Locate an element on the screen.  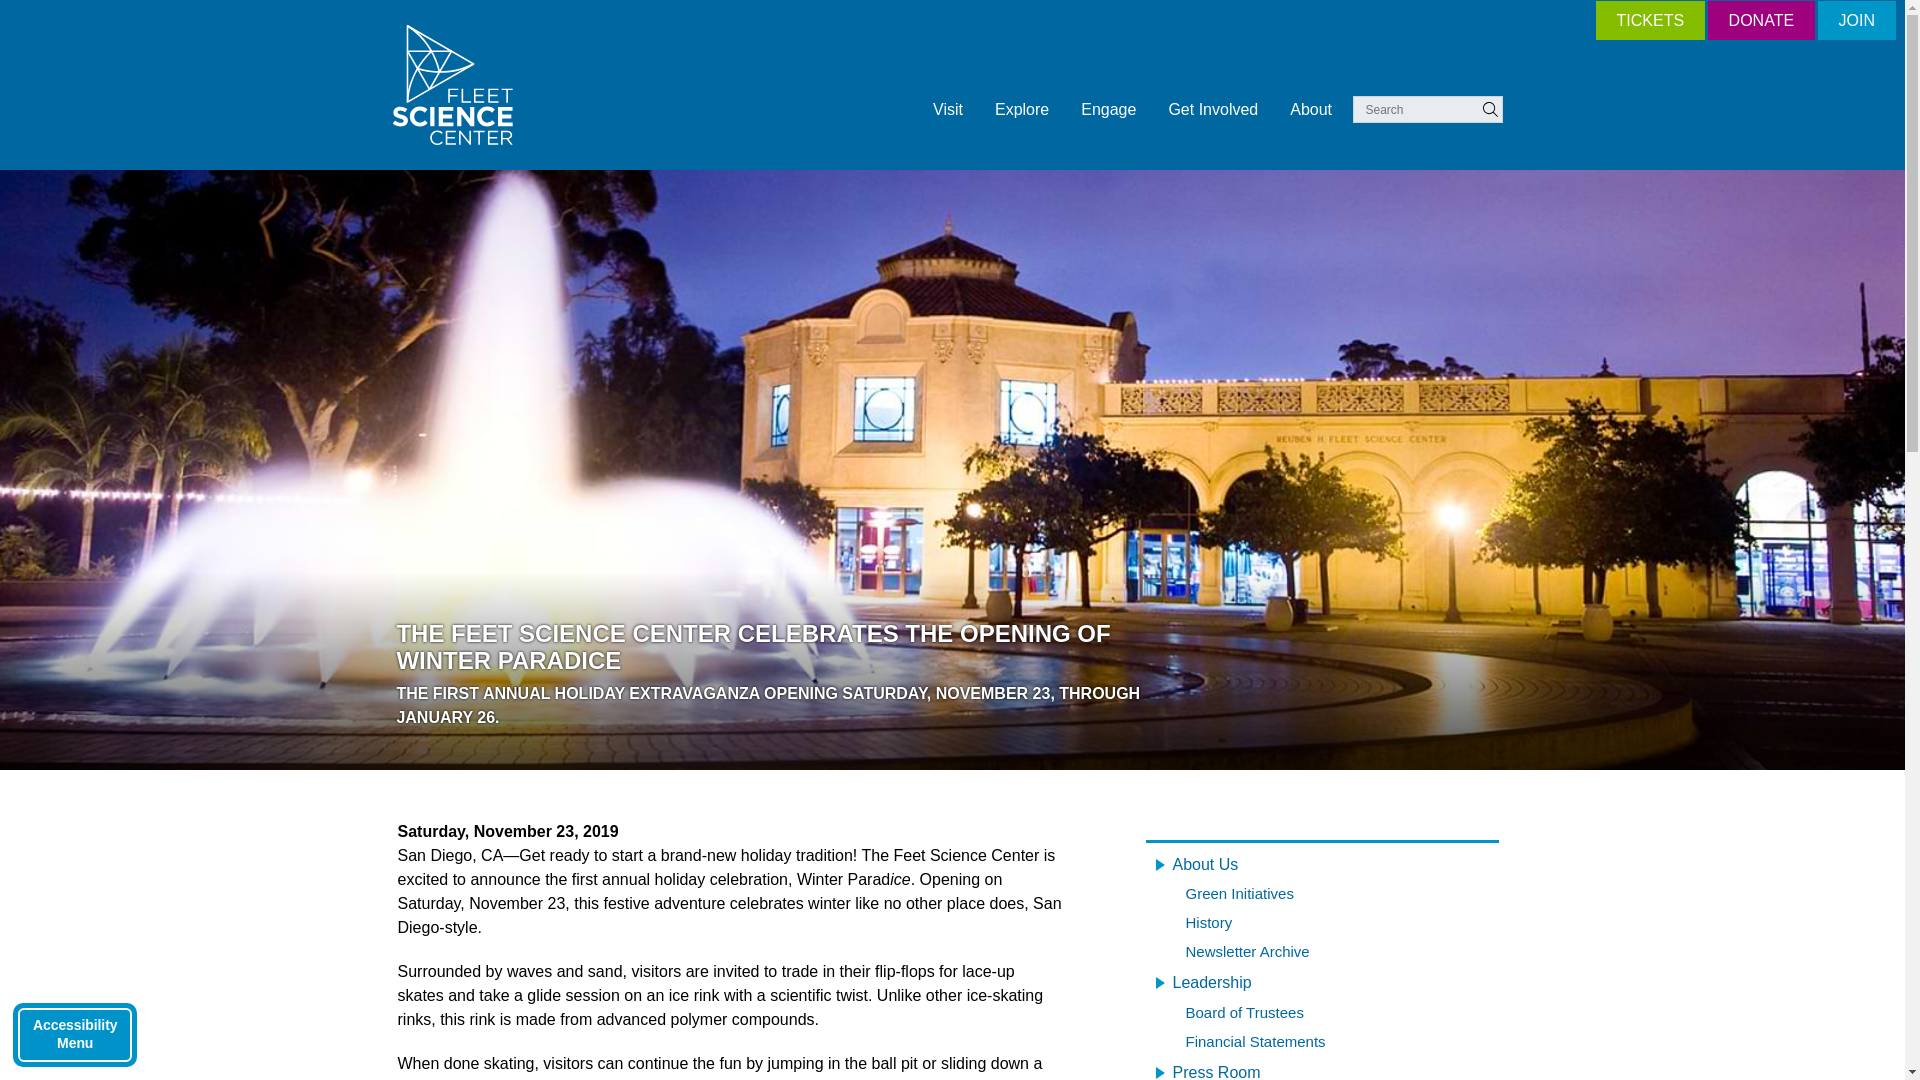
Accessibility Menu is located at coordinates (74, 1035).